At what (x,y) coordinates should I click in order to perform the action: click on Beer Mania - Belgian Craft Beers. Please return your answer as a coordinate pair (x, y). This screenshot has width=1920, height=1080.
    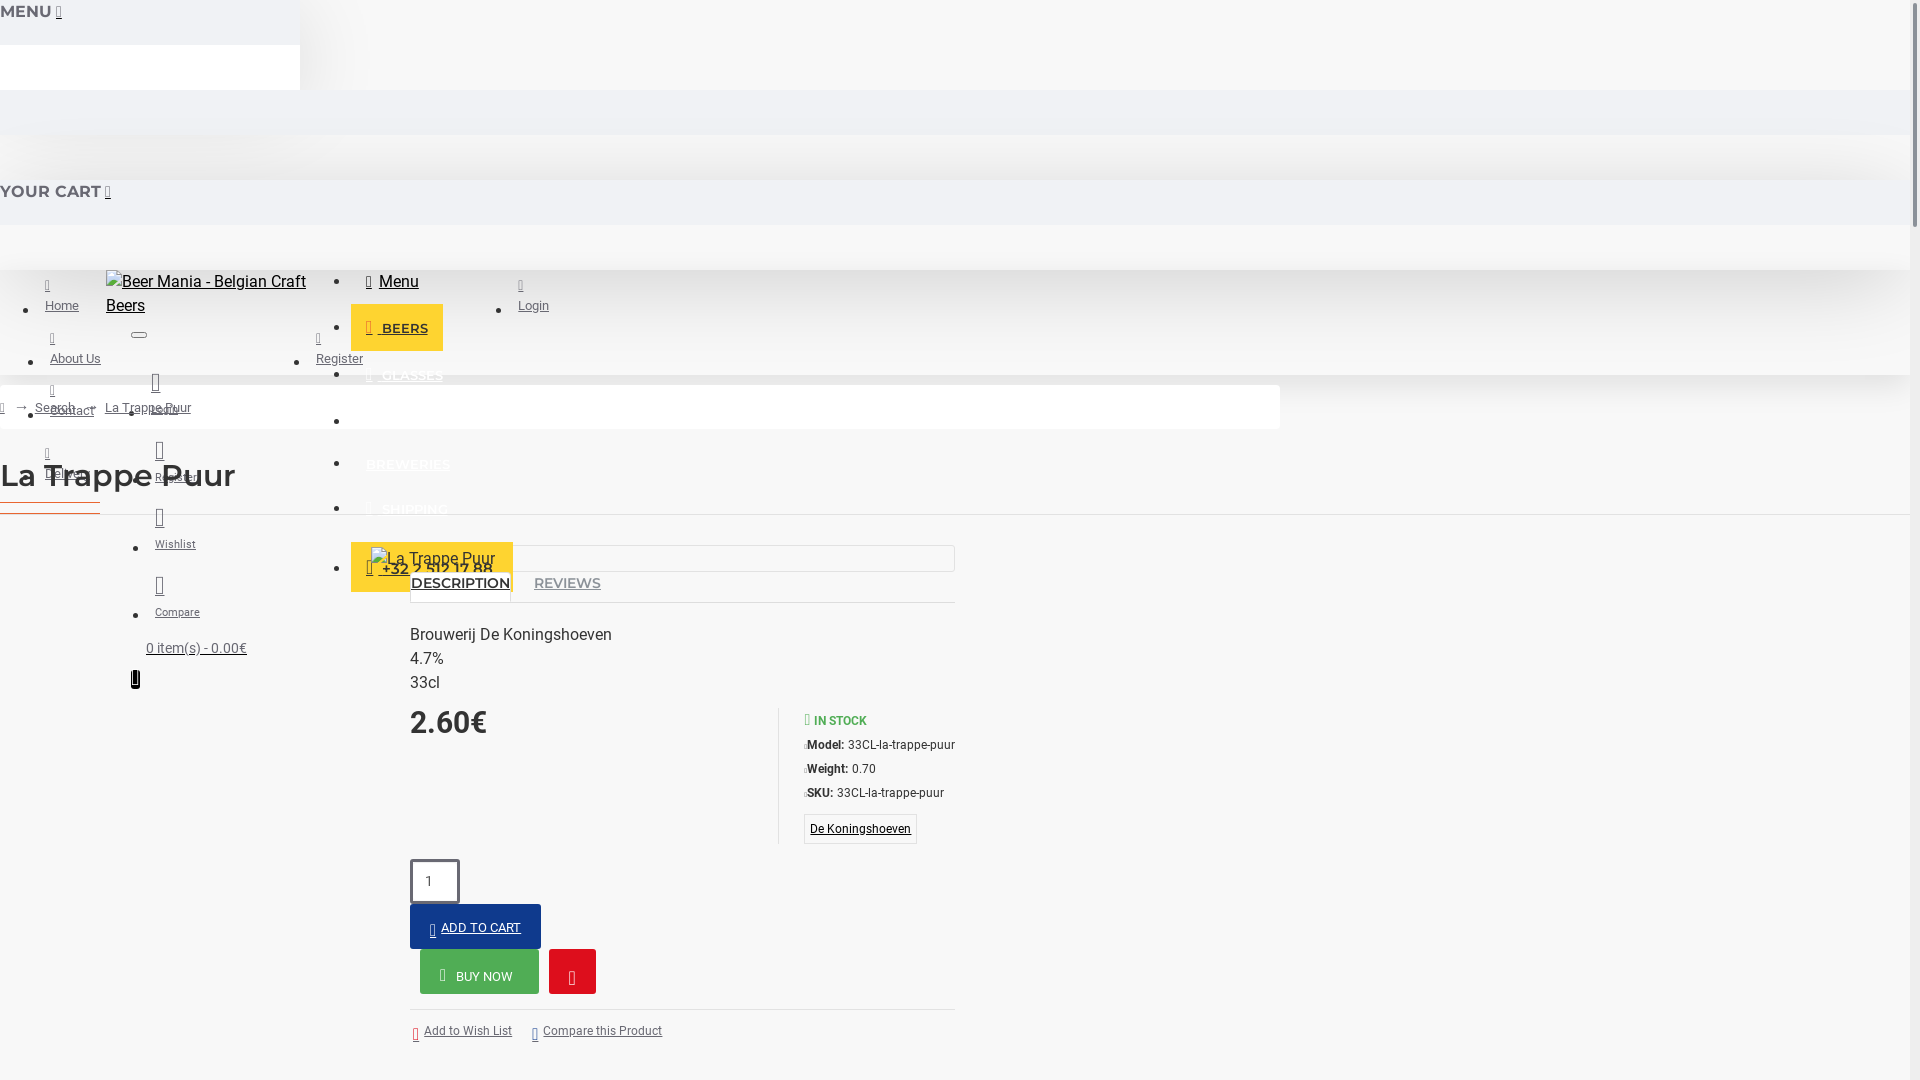
    Looking at the image, I should click on (208, 294).